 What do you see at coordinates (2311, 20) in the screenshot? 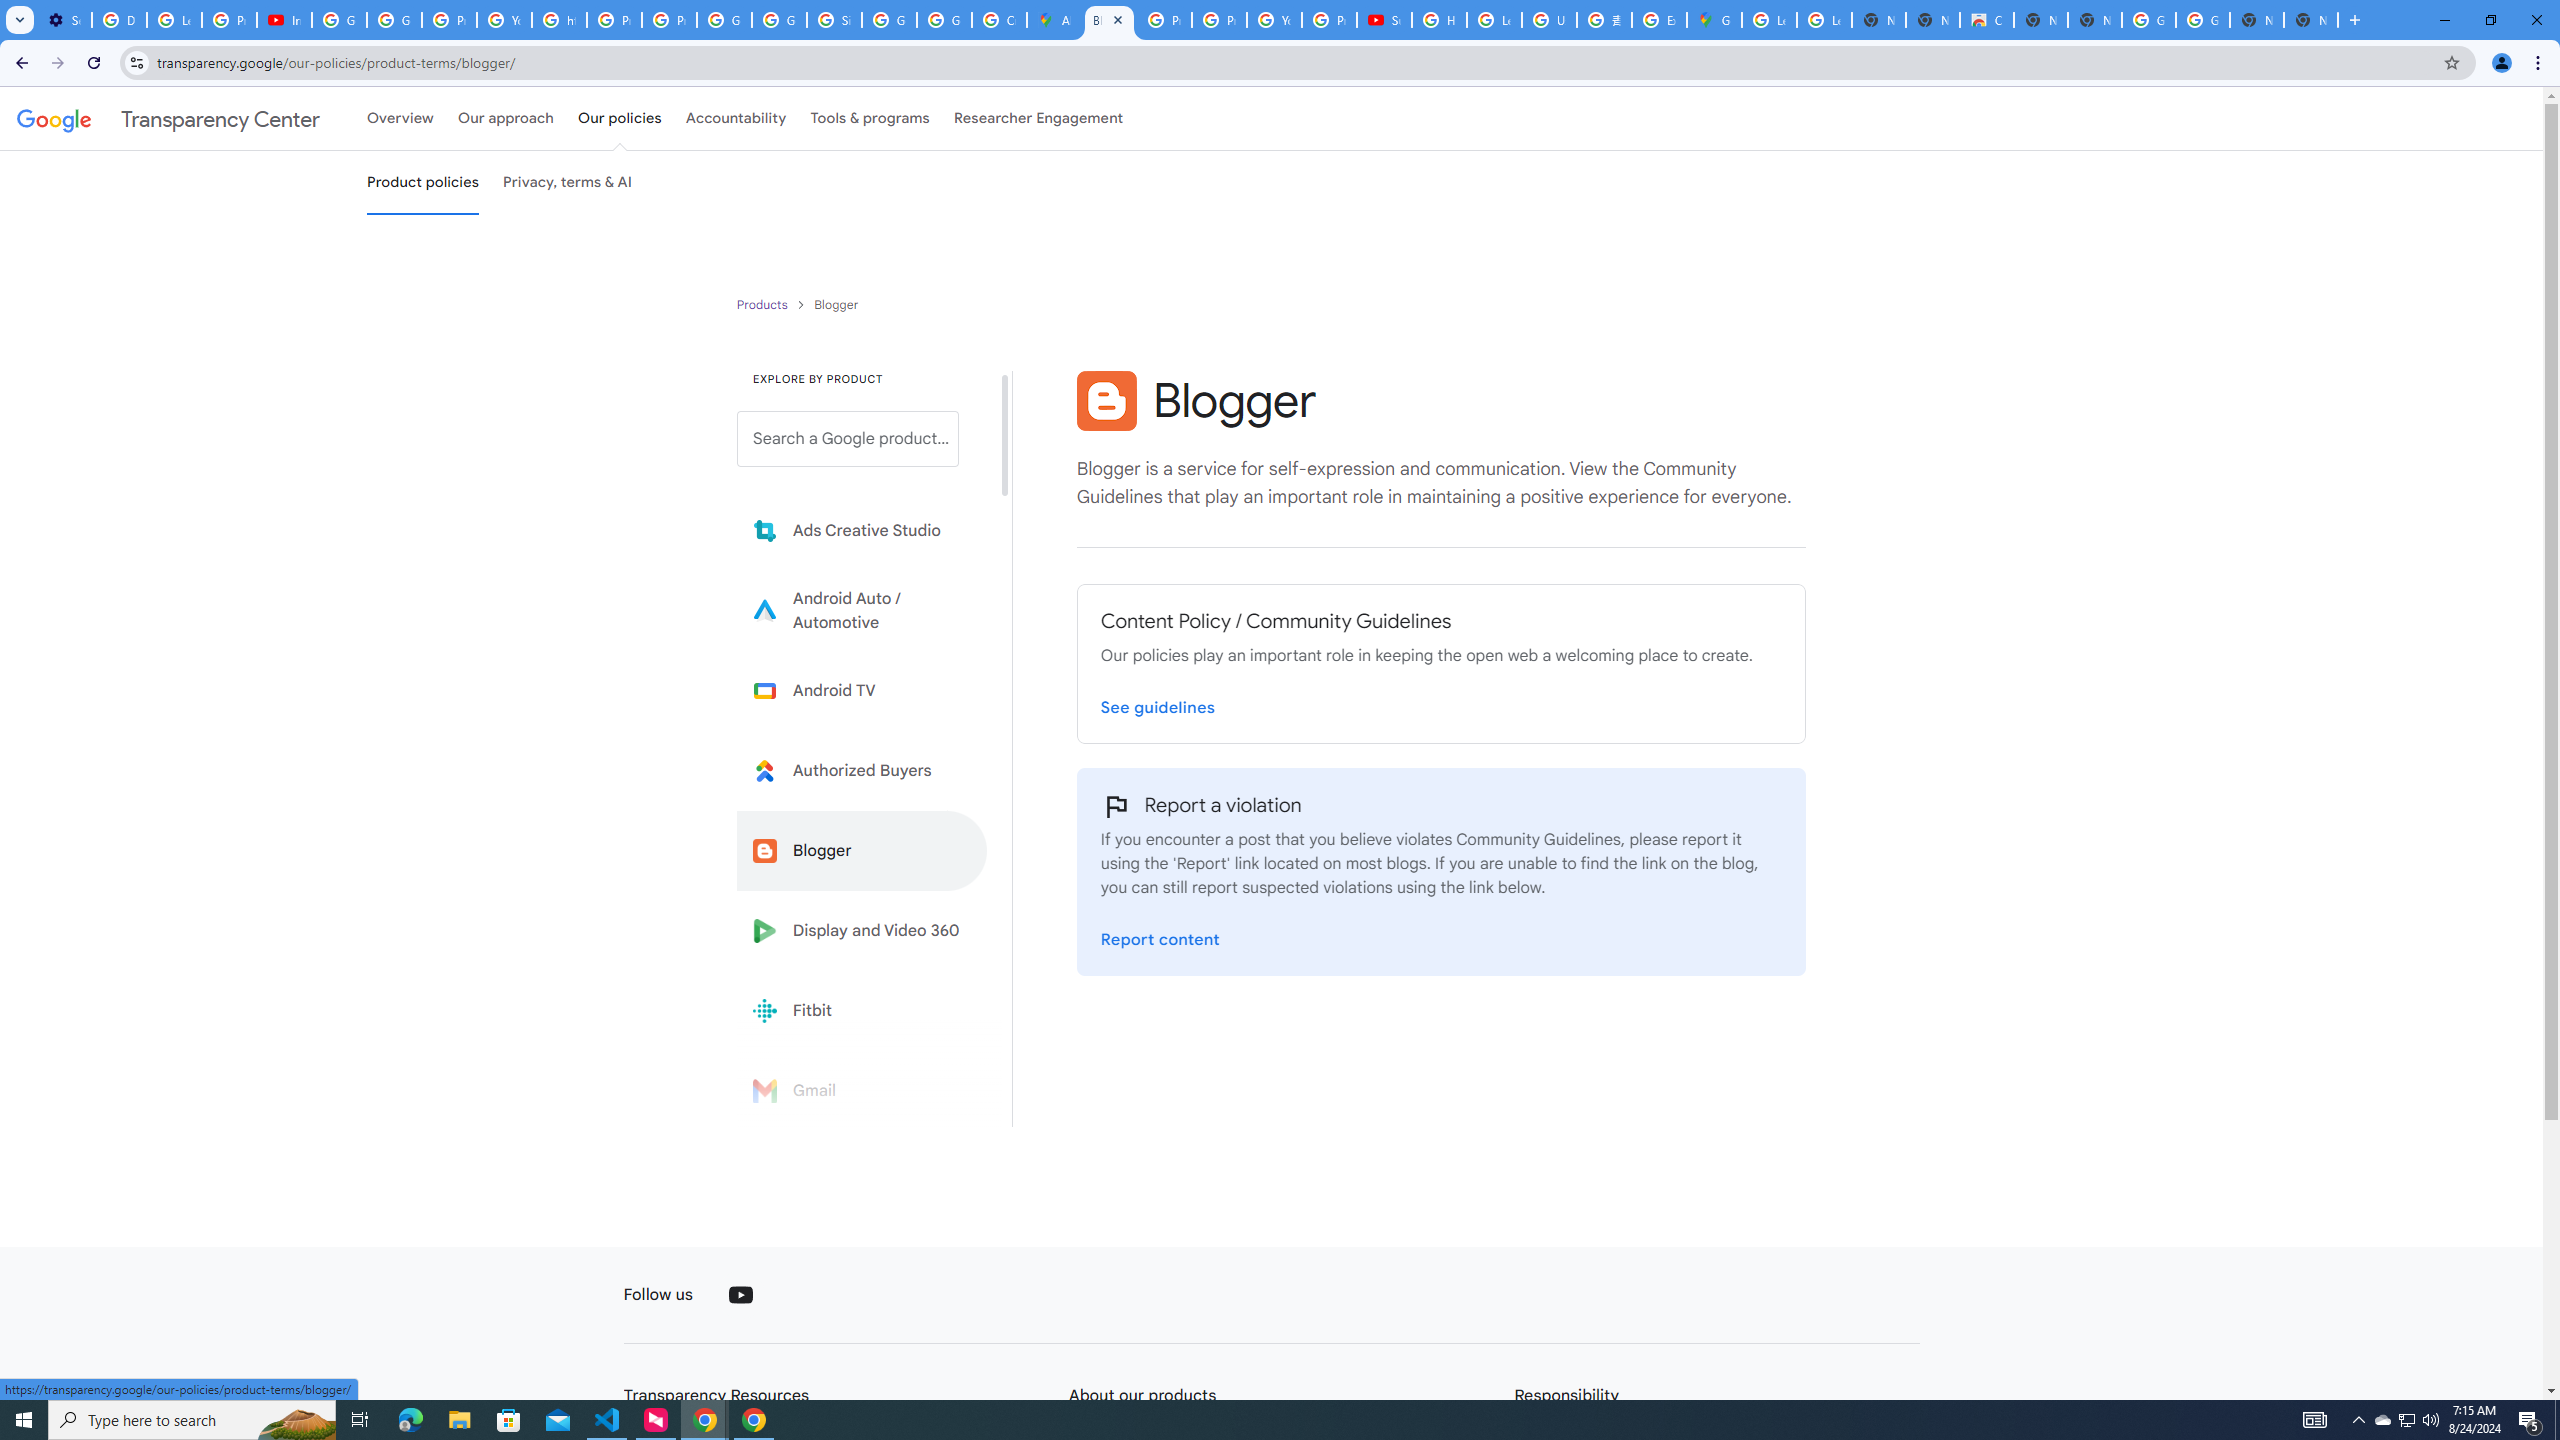
I see `New Tab` at bounding box center [2311, 20].